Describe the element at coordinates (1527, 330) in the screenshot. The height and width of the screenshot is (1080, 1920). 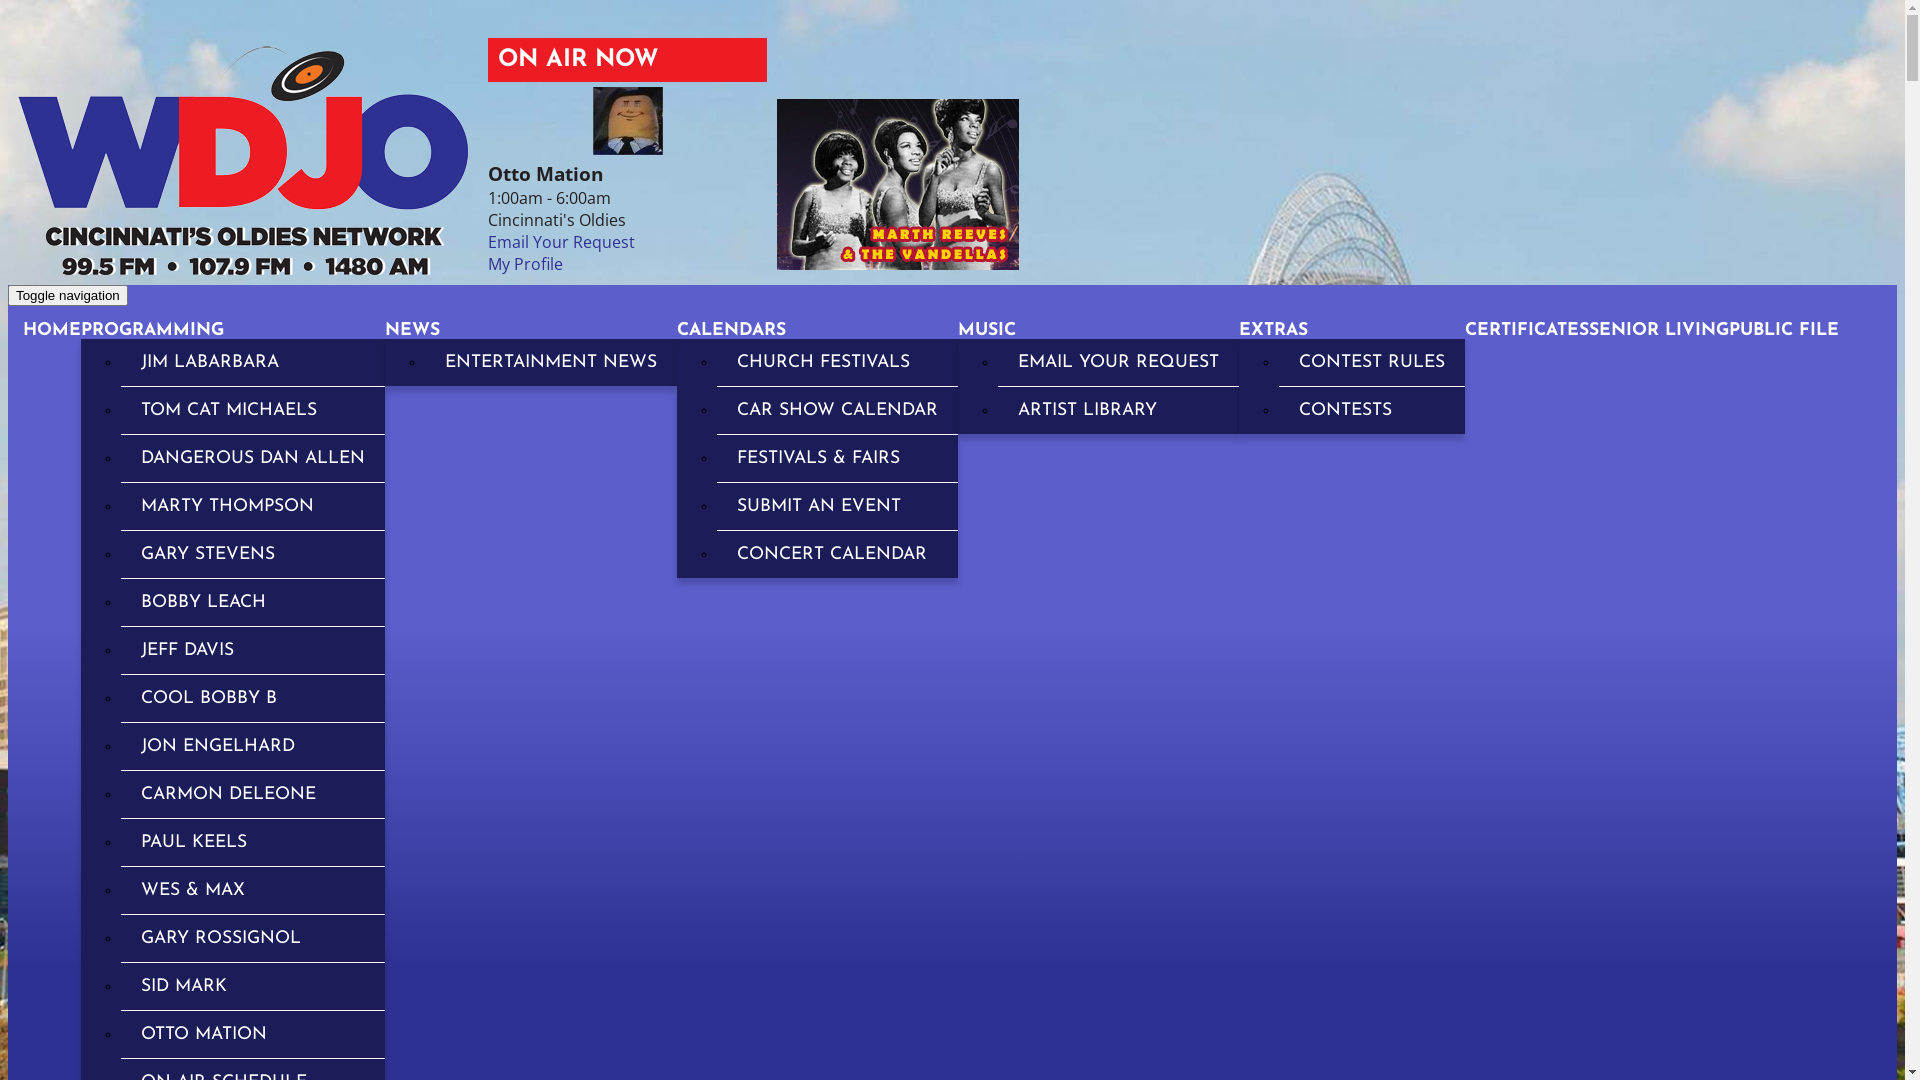
I see `CERTIFICATES` at that location.